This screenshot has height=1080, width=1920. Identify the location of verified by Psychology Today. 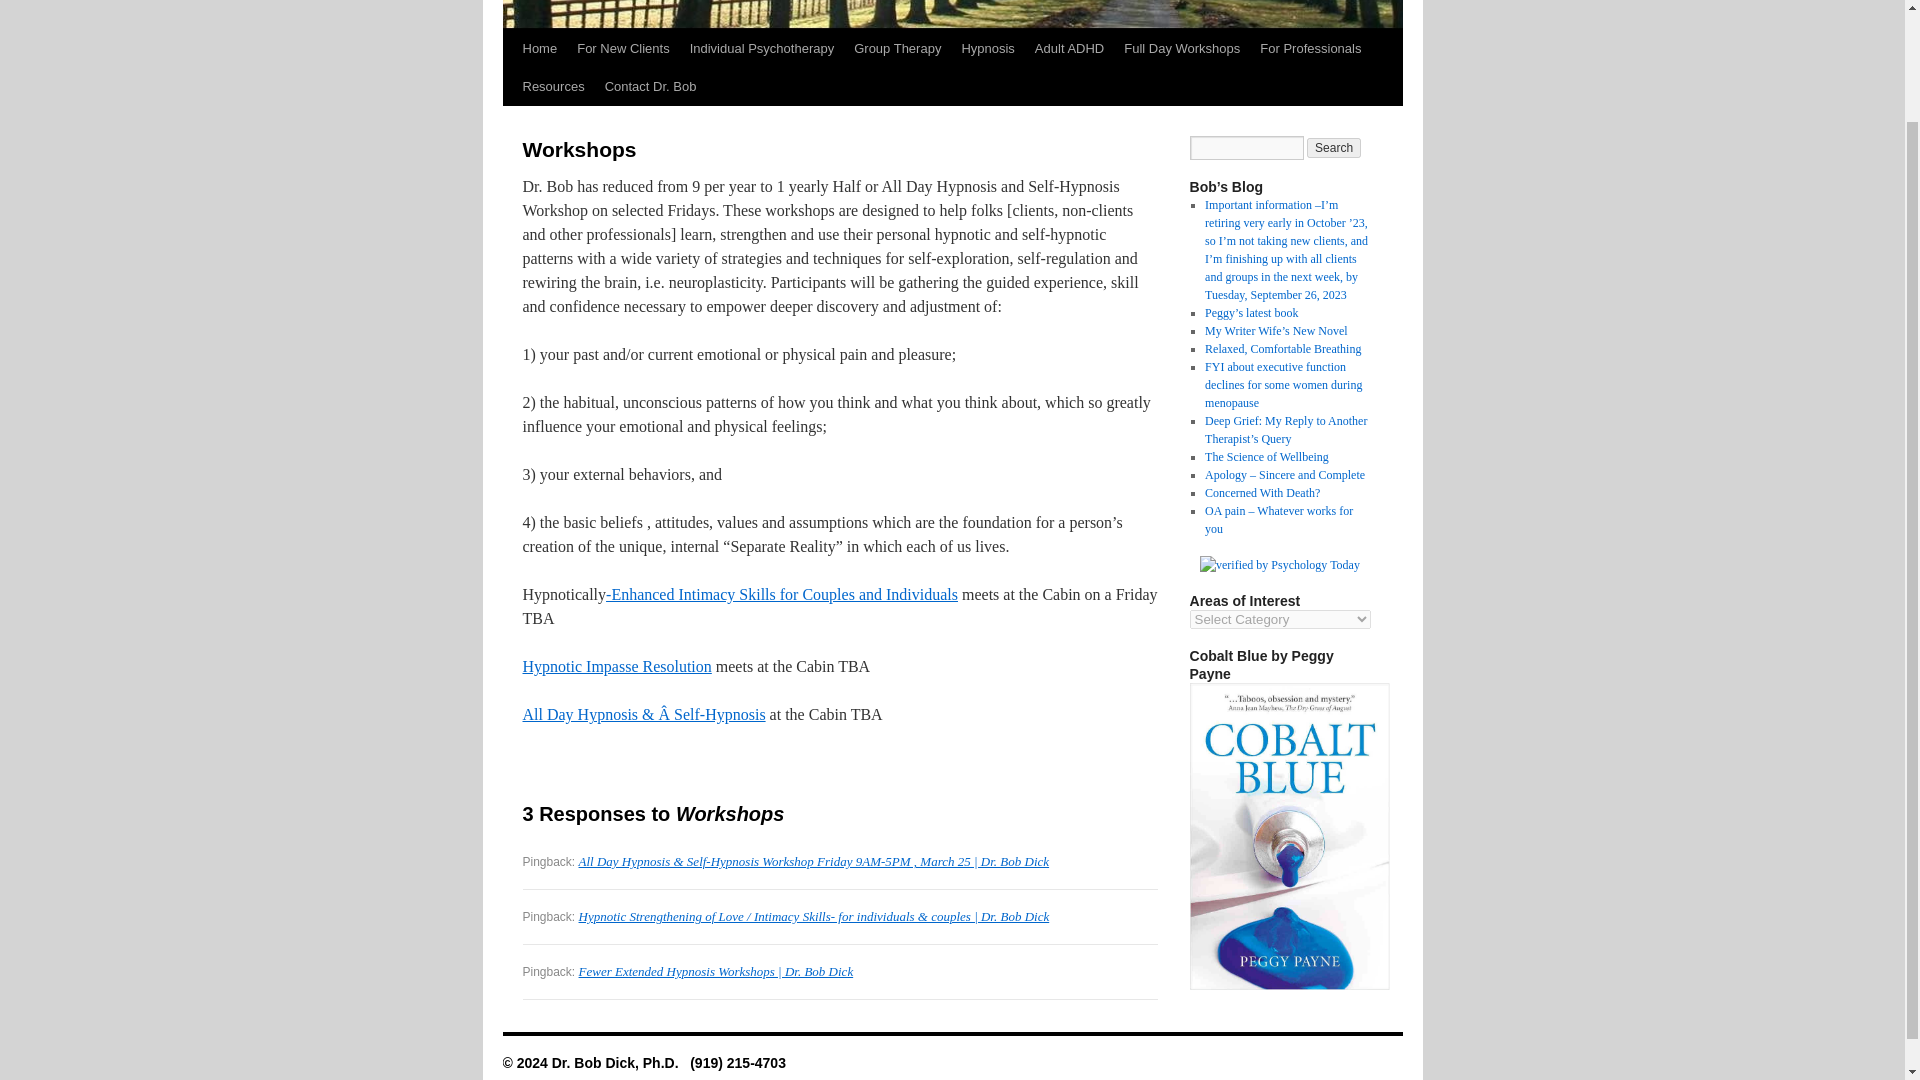
(1280, 565).